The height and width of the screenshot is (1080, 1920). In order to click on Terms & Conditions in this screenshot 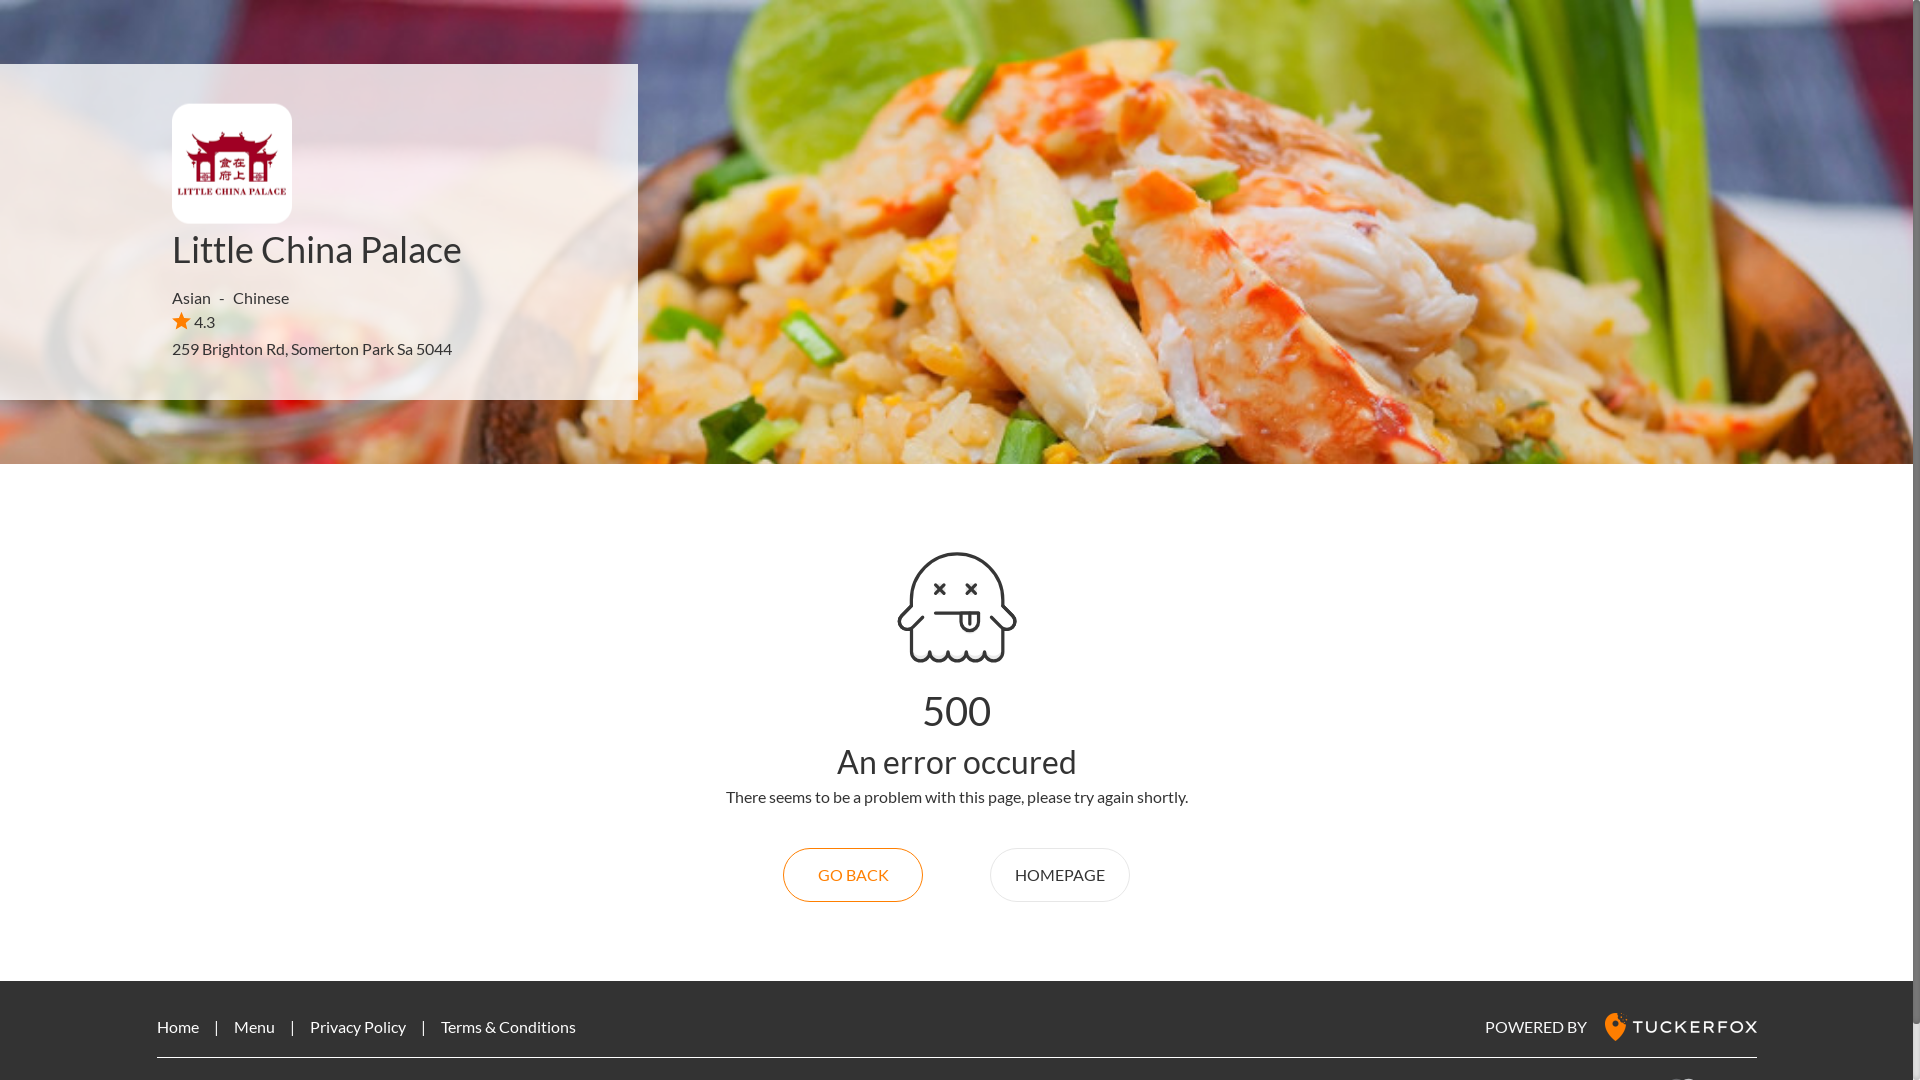, I will do `click(508, 1026)`.